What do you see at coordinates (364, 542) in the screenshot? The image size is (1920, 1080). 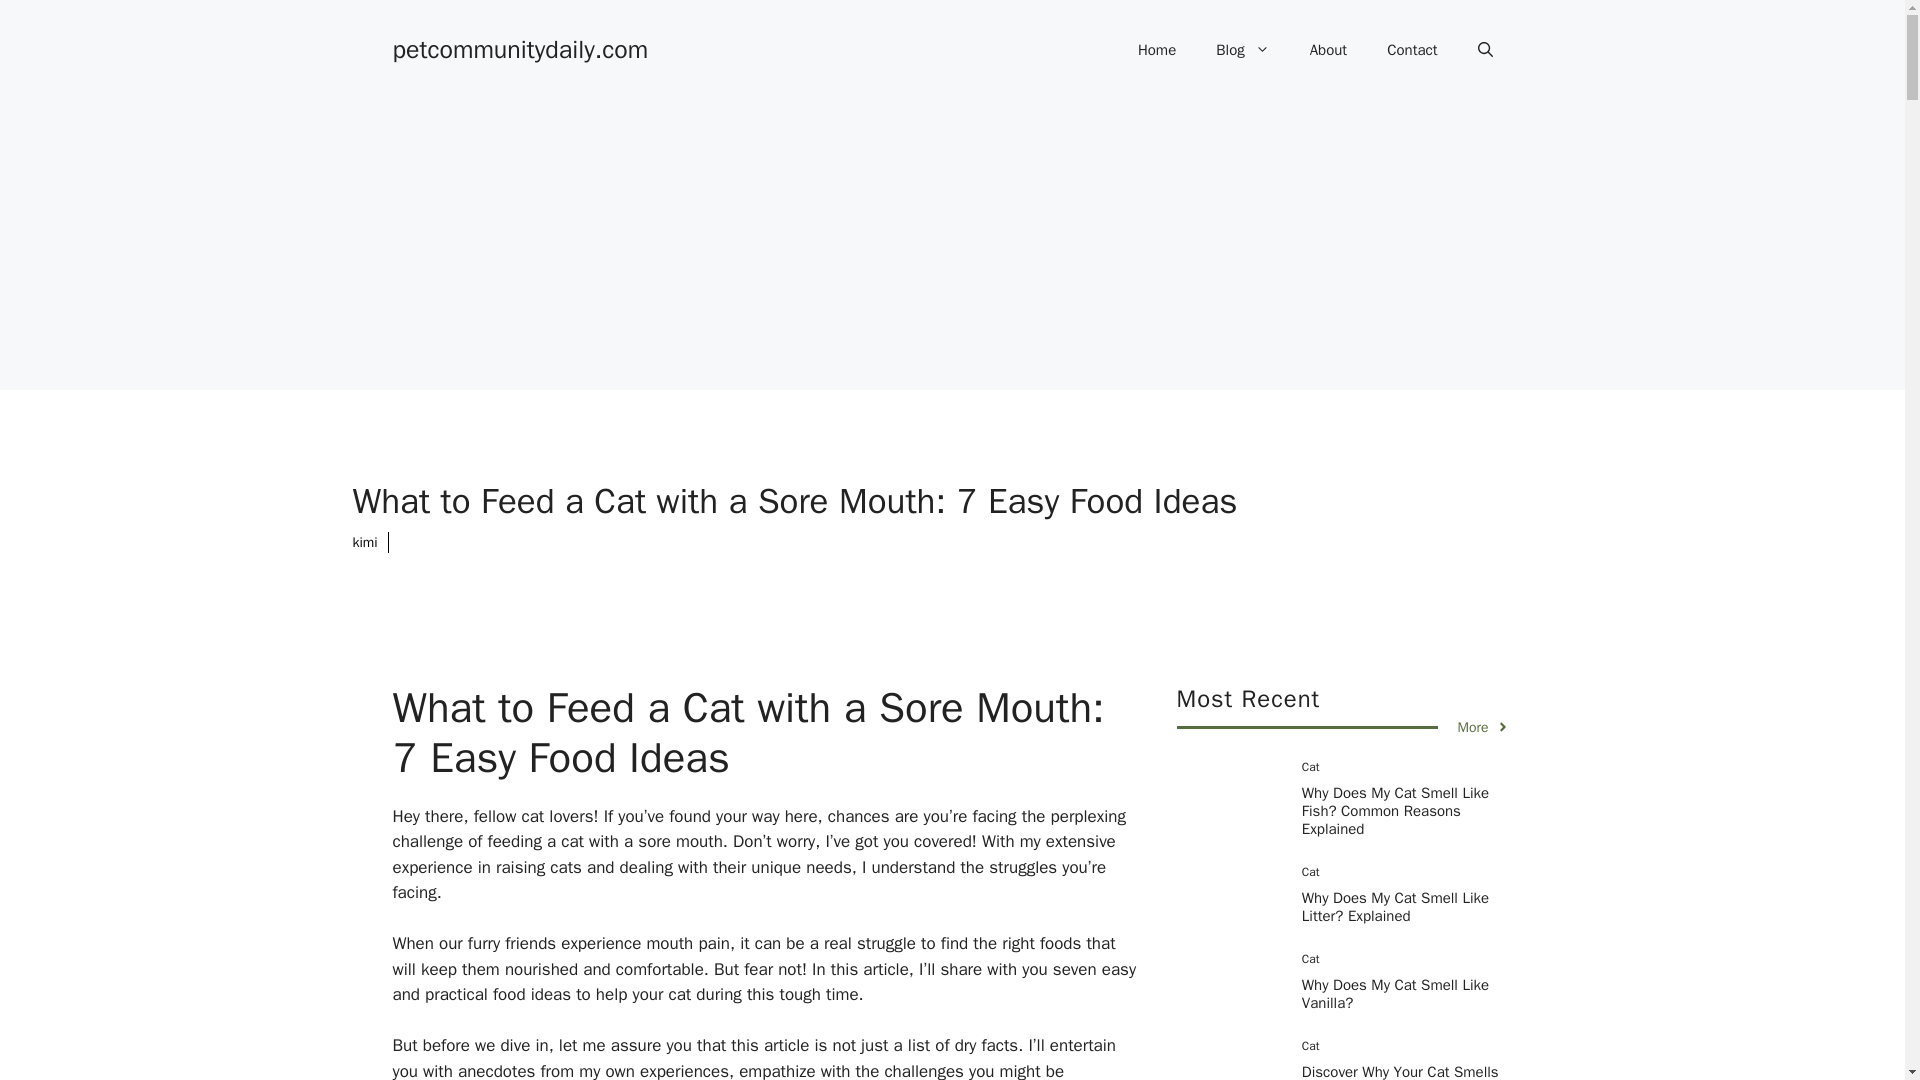 I see `kimi` at bounding box center [364, 542].